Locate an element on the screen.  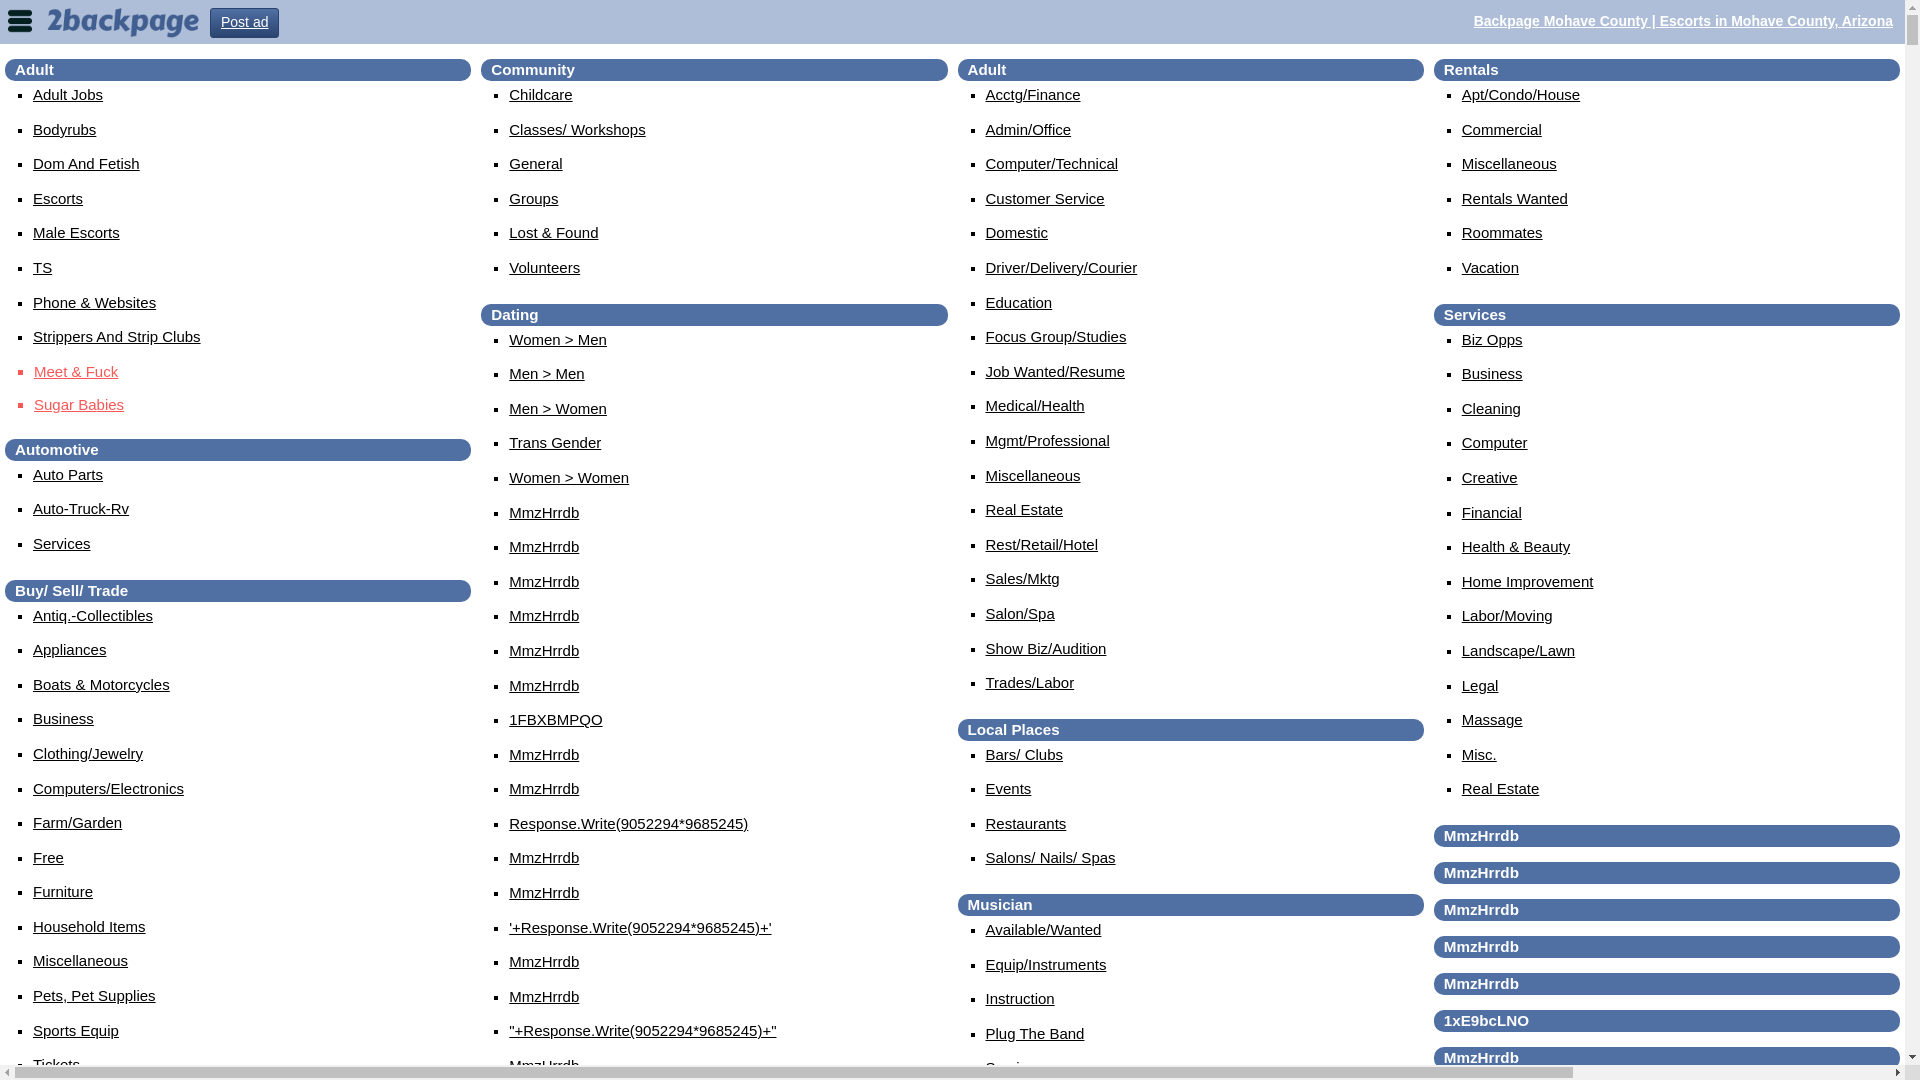
Salons/ Nails/ Spas is located at coordinates (1051, 858).